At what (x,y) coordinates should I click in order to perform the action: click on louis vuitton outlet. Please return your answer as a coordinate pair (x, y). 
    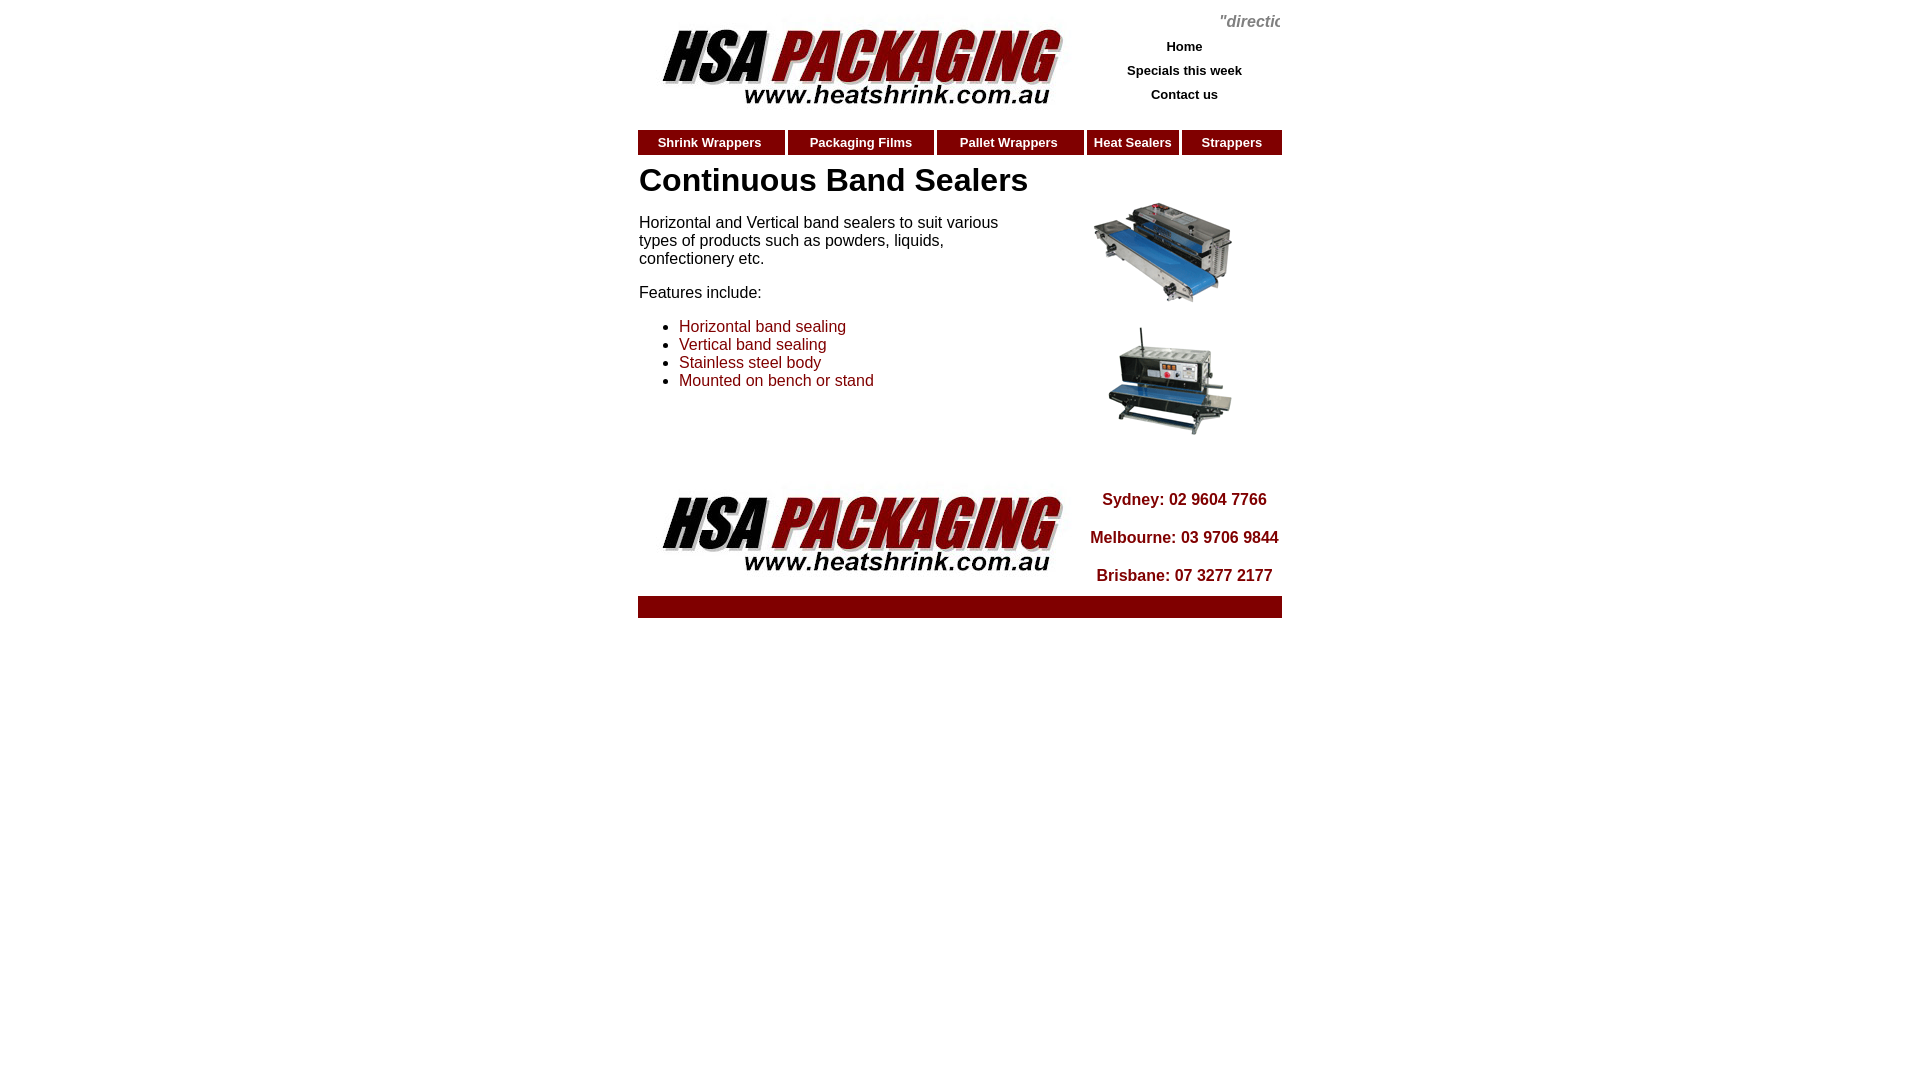
    Looking at the image, I should click on (572, 648).